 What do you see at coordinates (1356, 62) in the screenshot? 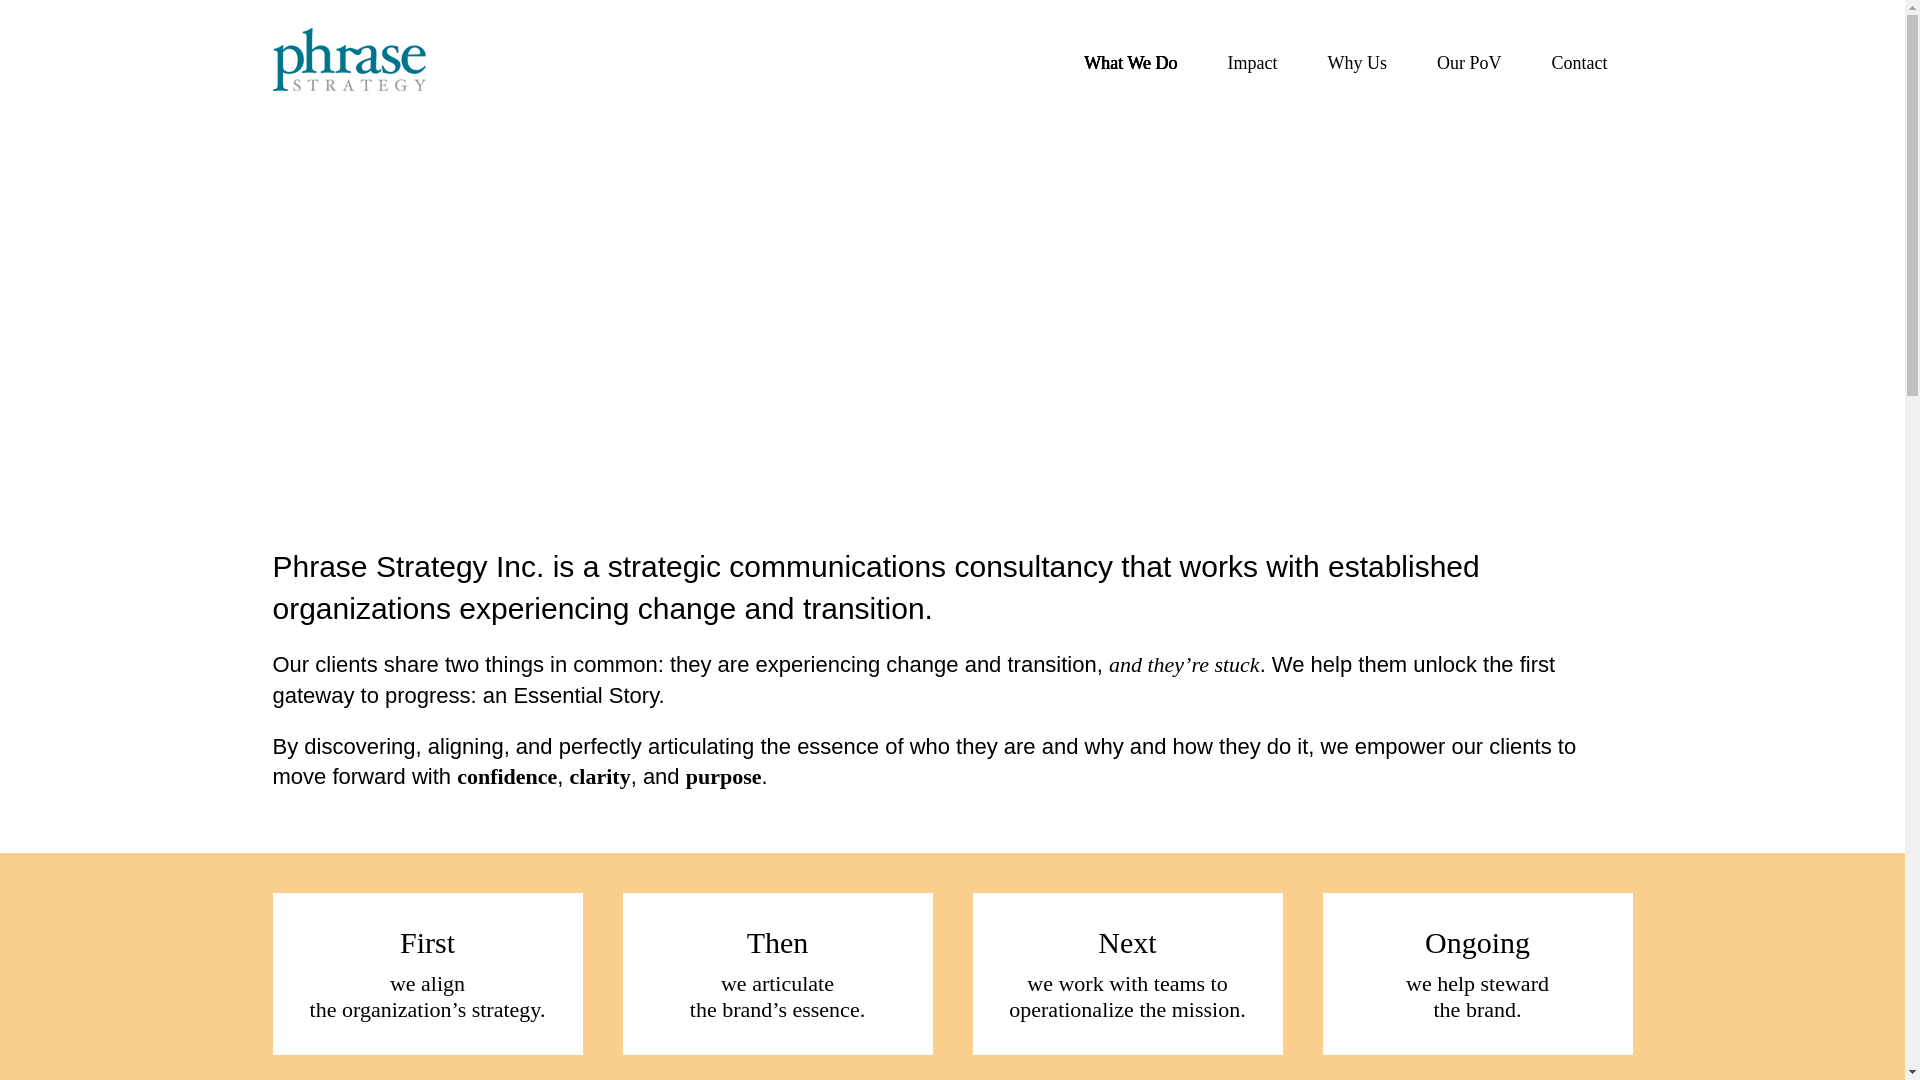
I see `Why Us` at bounding box center [1356, 62].